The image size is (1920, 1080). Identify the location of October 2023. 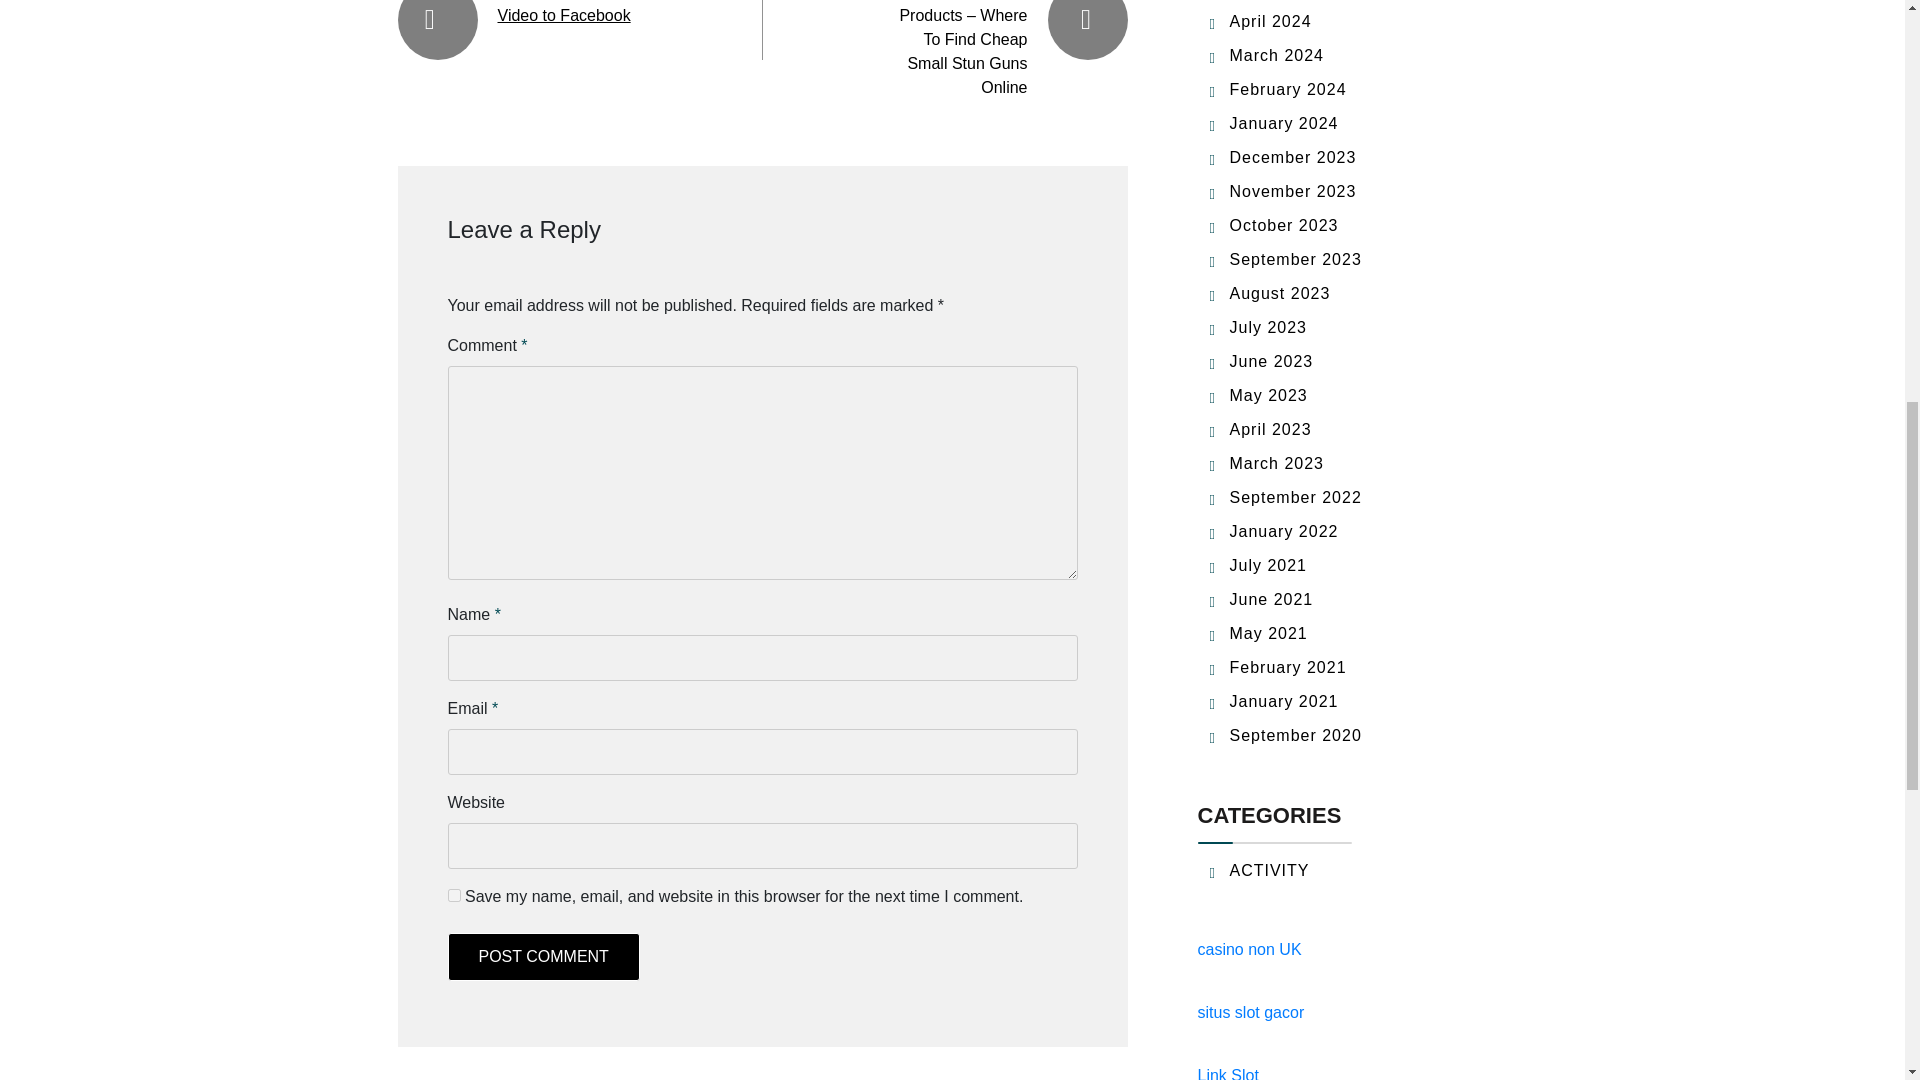
(1284, 226).